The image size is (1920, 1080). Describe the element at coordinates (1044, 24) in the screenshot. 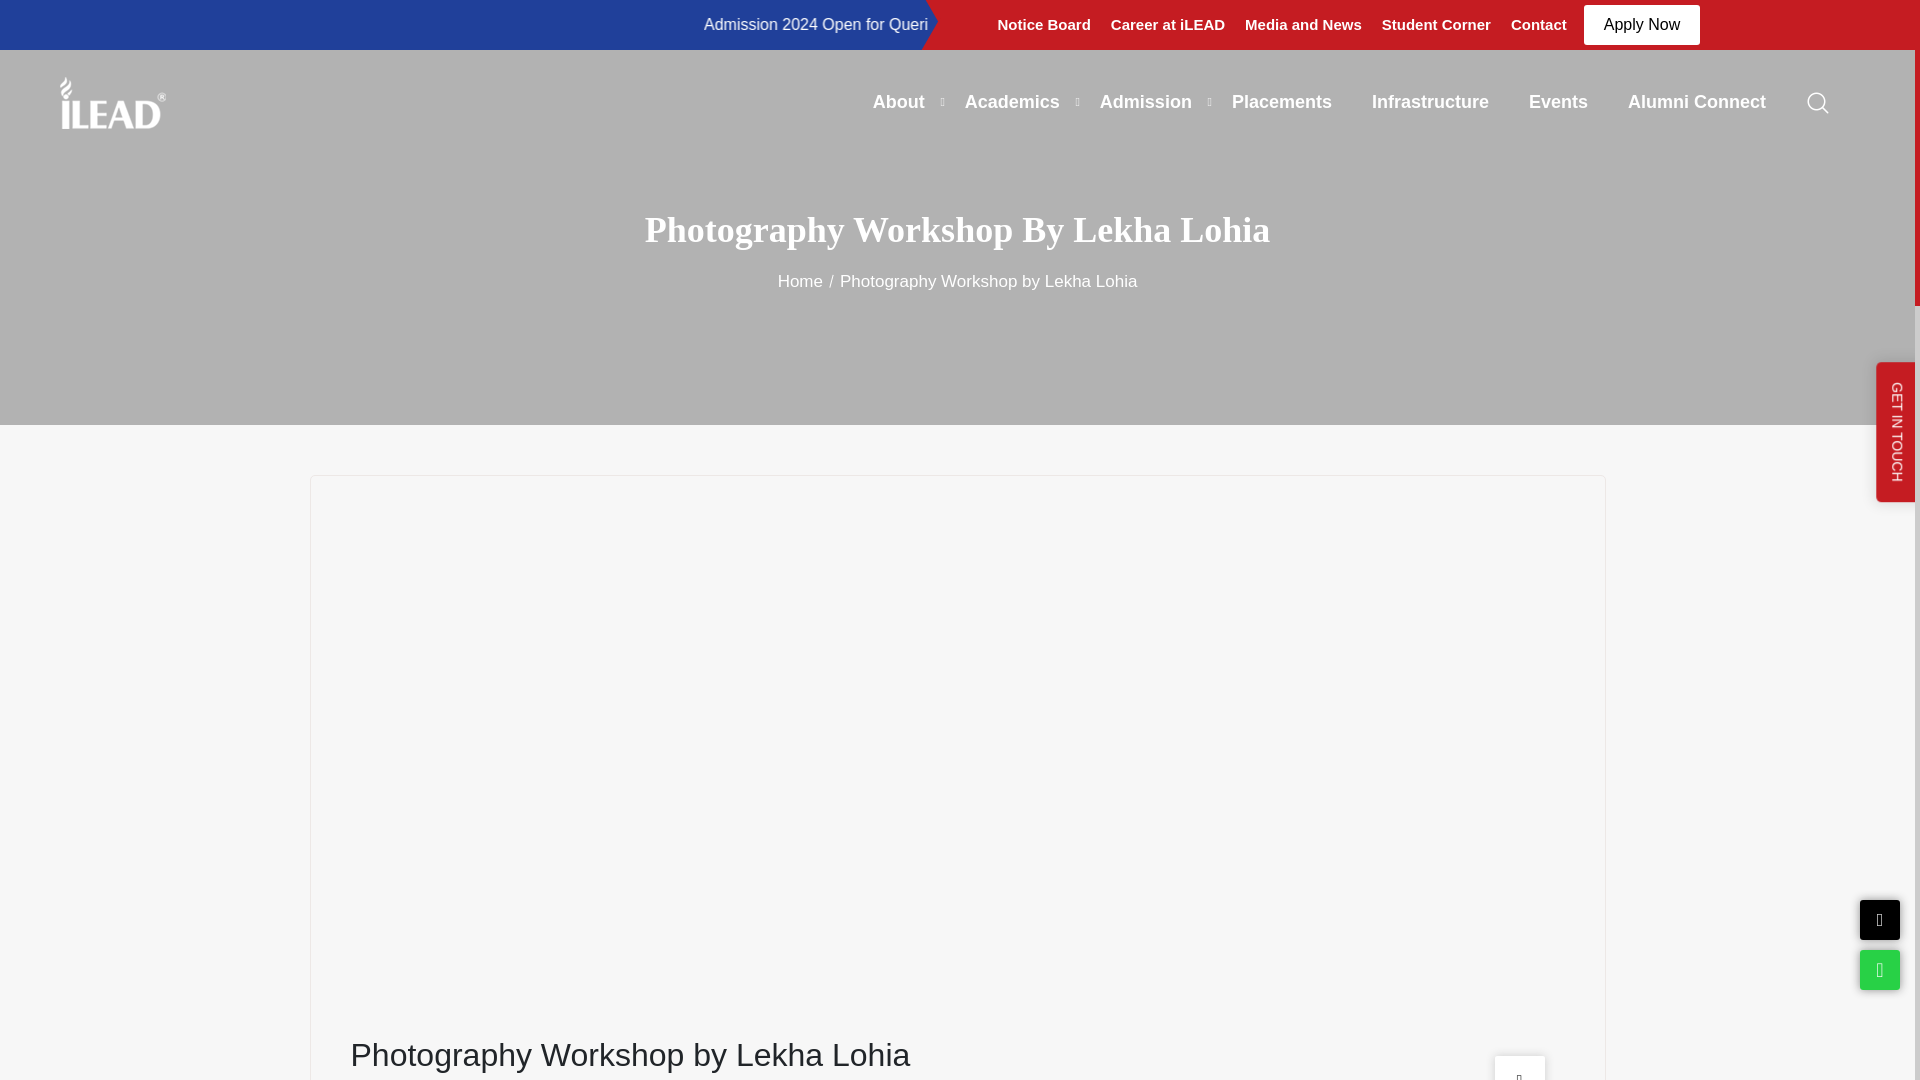

I see `Notice Board` at that location.